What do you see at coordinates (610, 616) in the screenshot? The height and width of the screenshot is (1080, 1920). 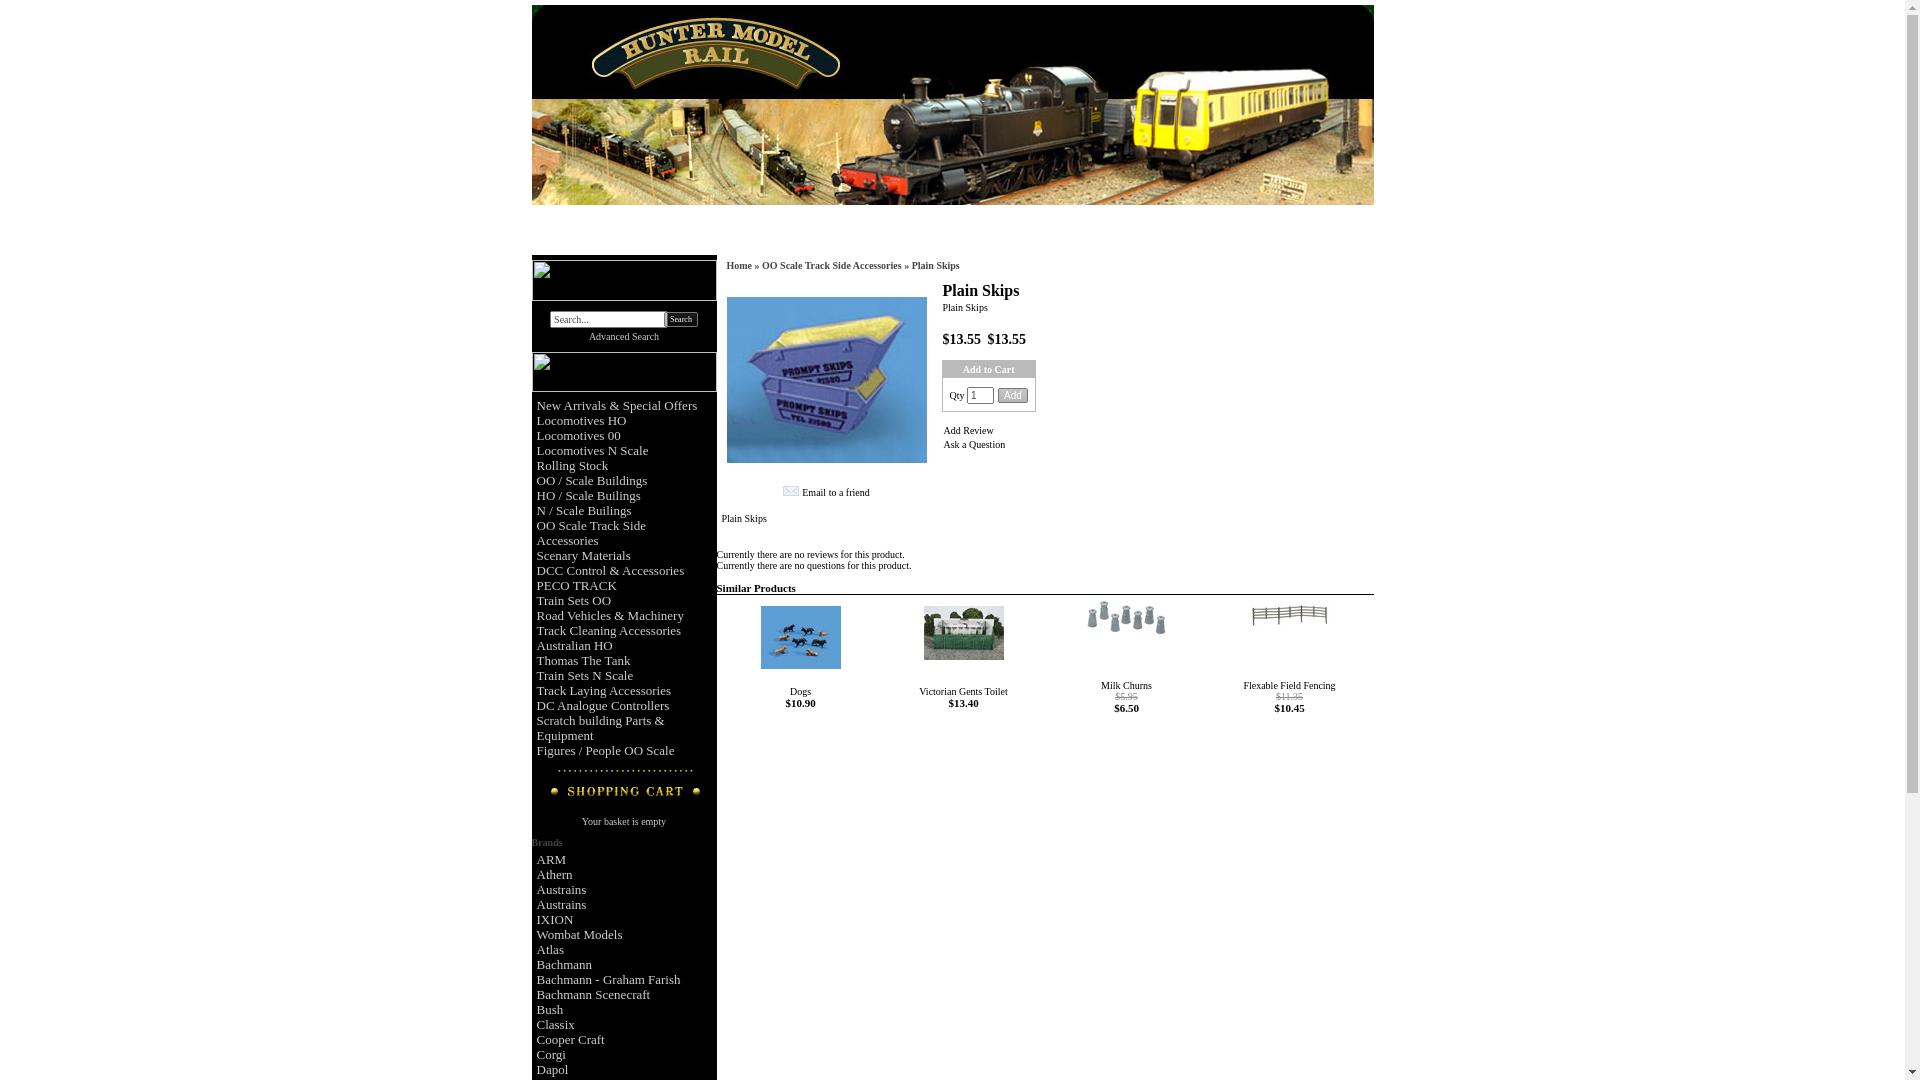 I see `Road Vehicles & Machinery` at bounding box center [610, 616].